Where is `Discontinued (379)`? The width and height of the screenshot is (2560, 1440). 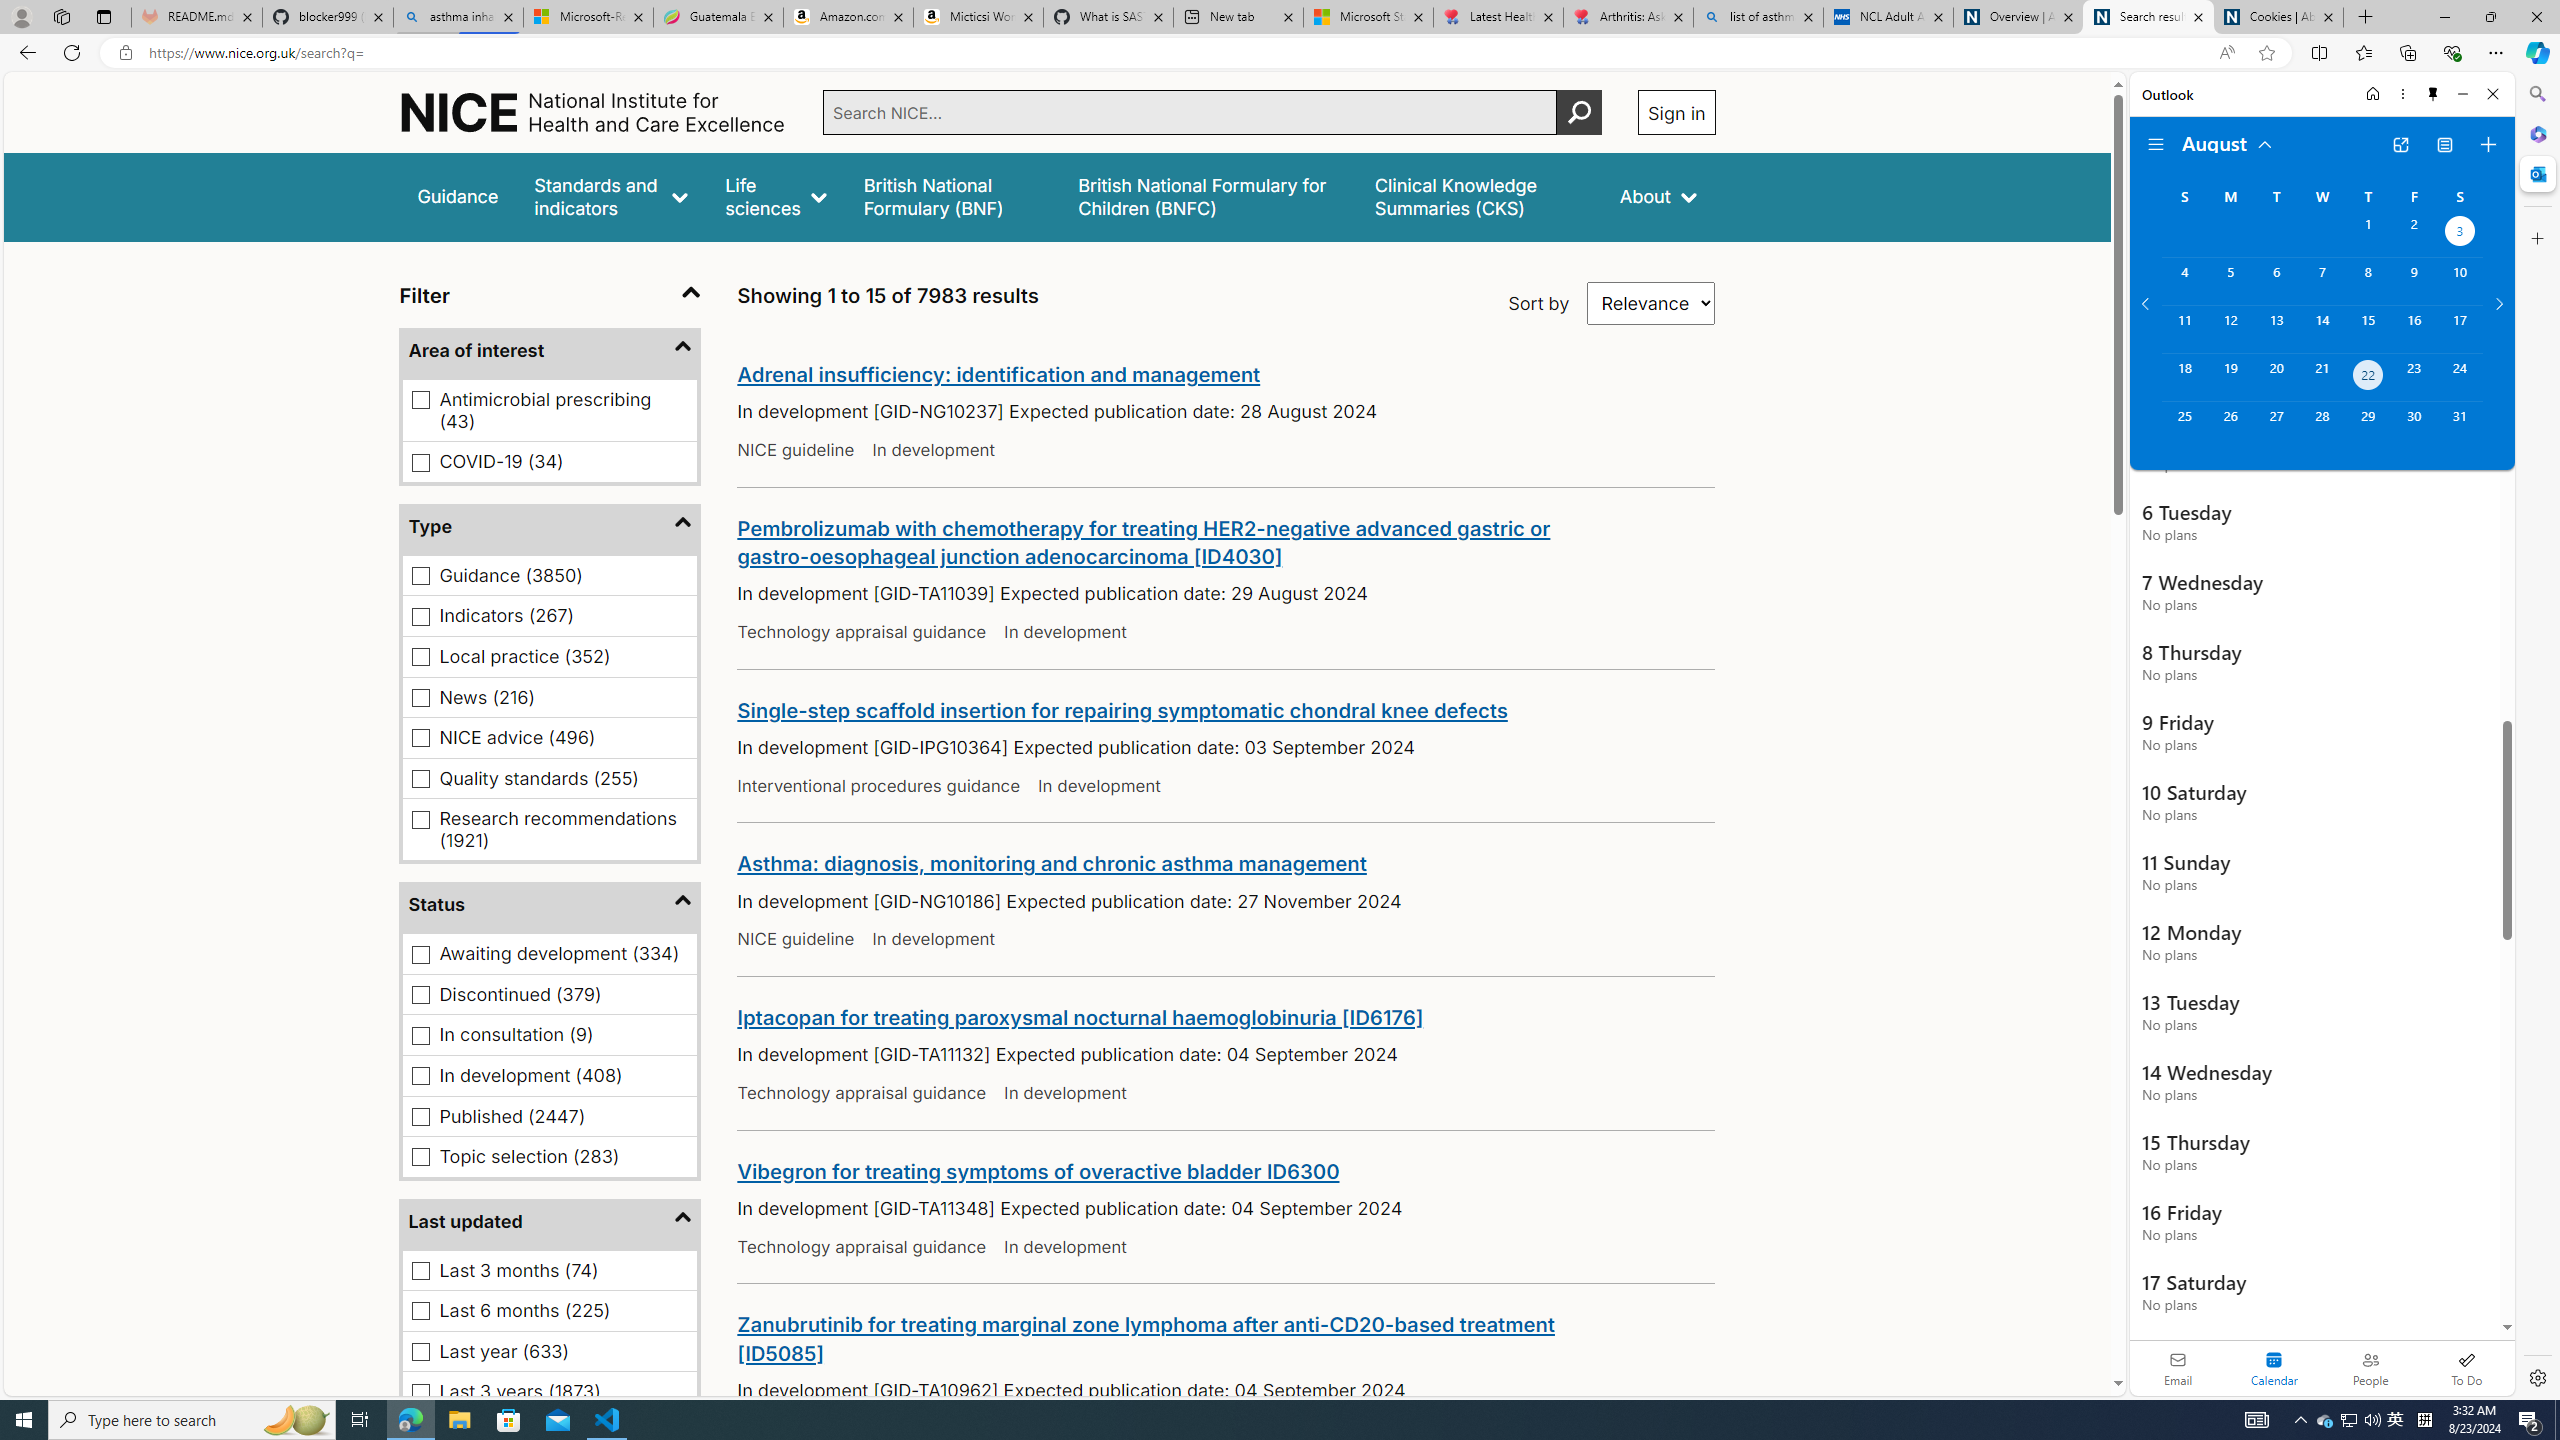
Discontinued (379) is located at coordinates (421, 996).